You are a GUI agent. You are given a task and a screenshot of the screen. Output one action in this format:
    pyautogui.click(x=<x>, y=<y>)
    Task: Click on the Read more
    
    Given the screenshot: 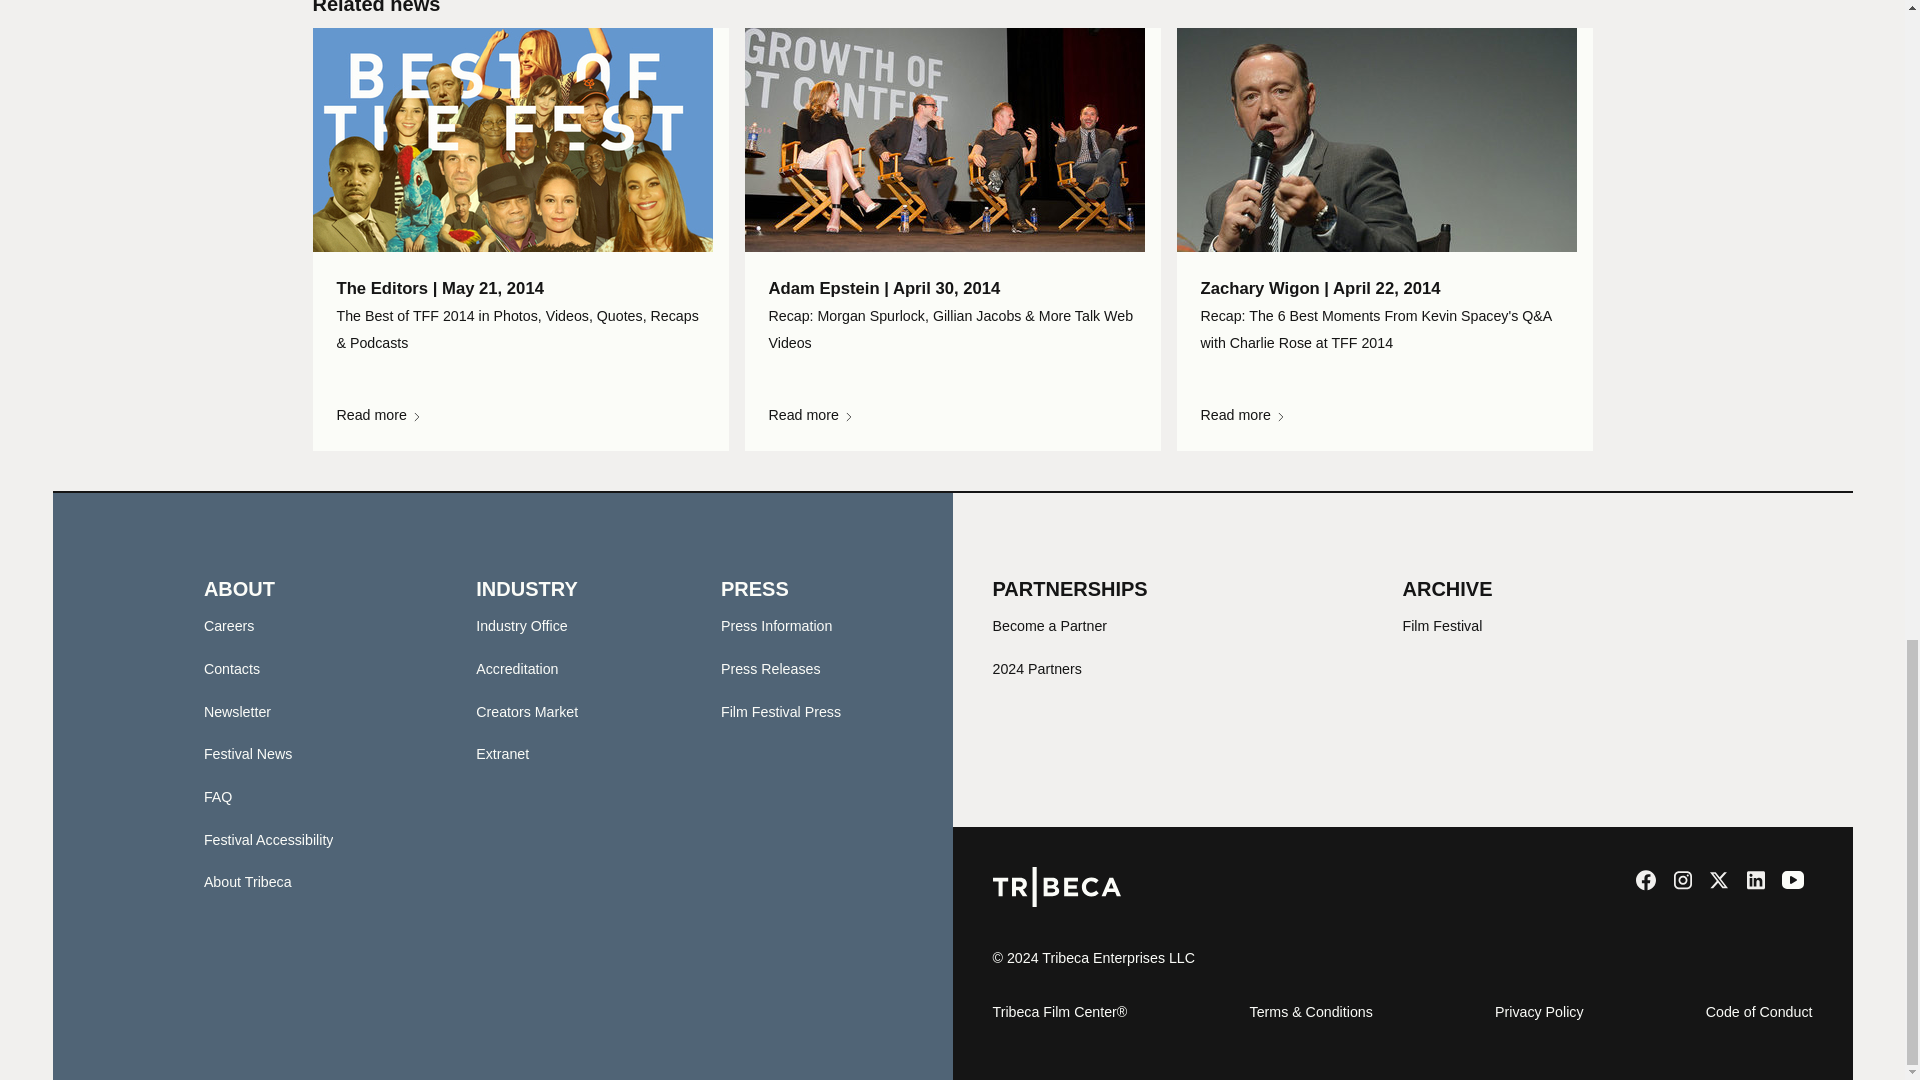 What is the action you would take?
    pyautogui.click(x=519, y=416)
    